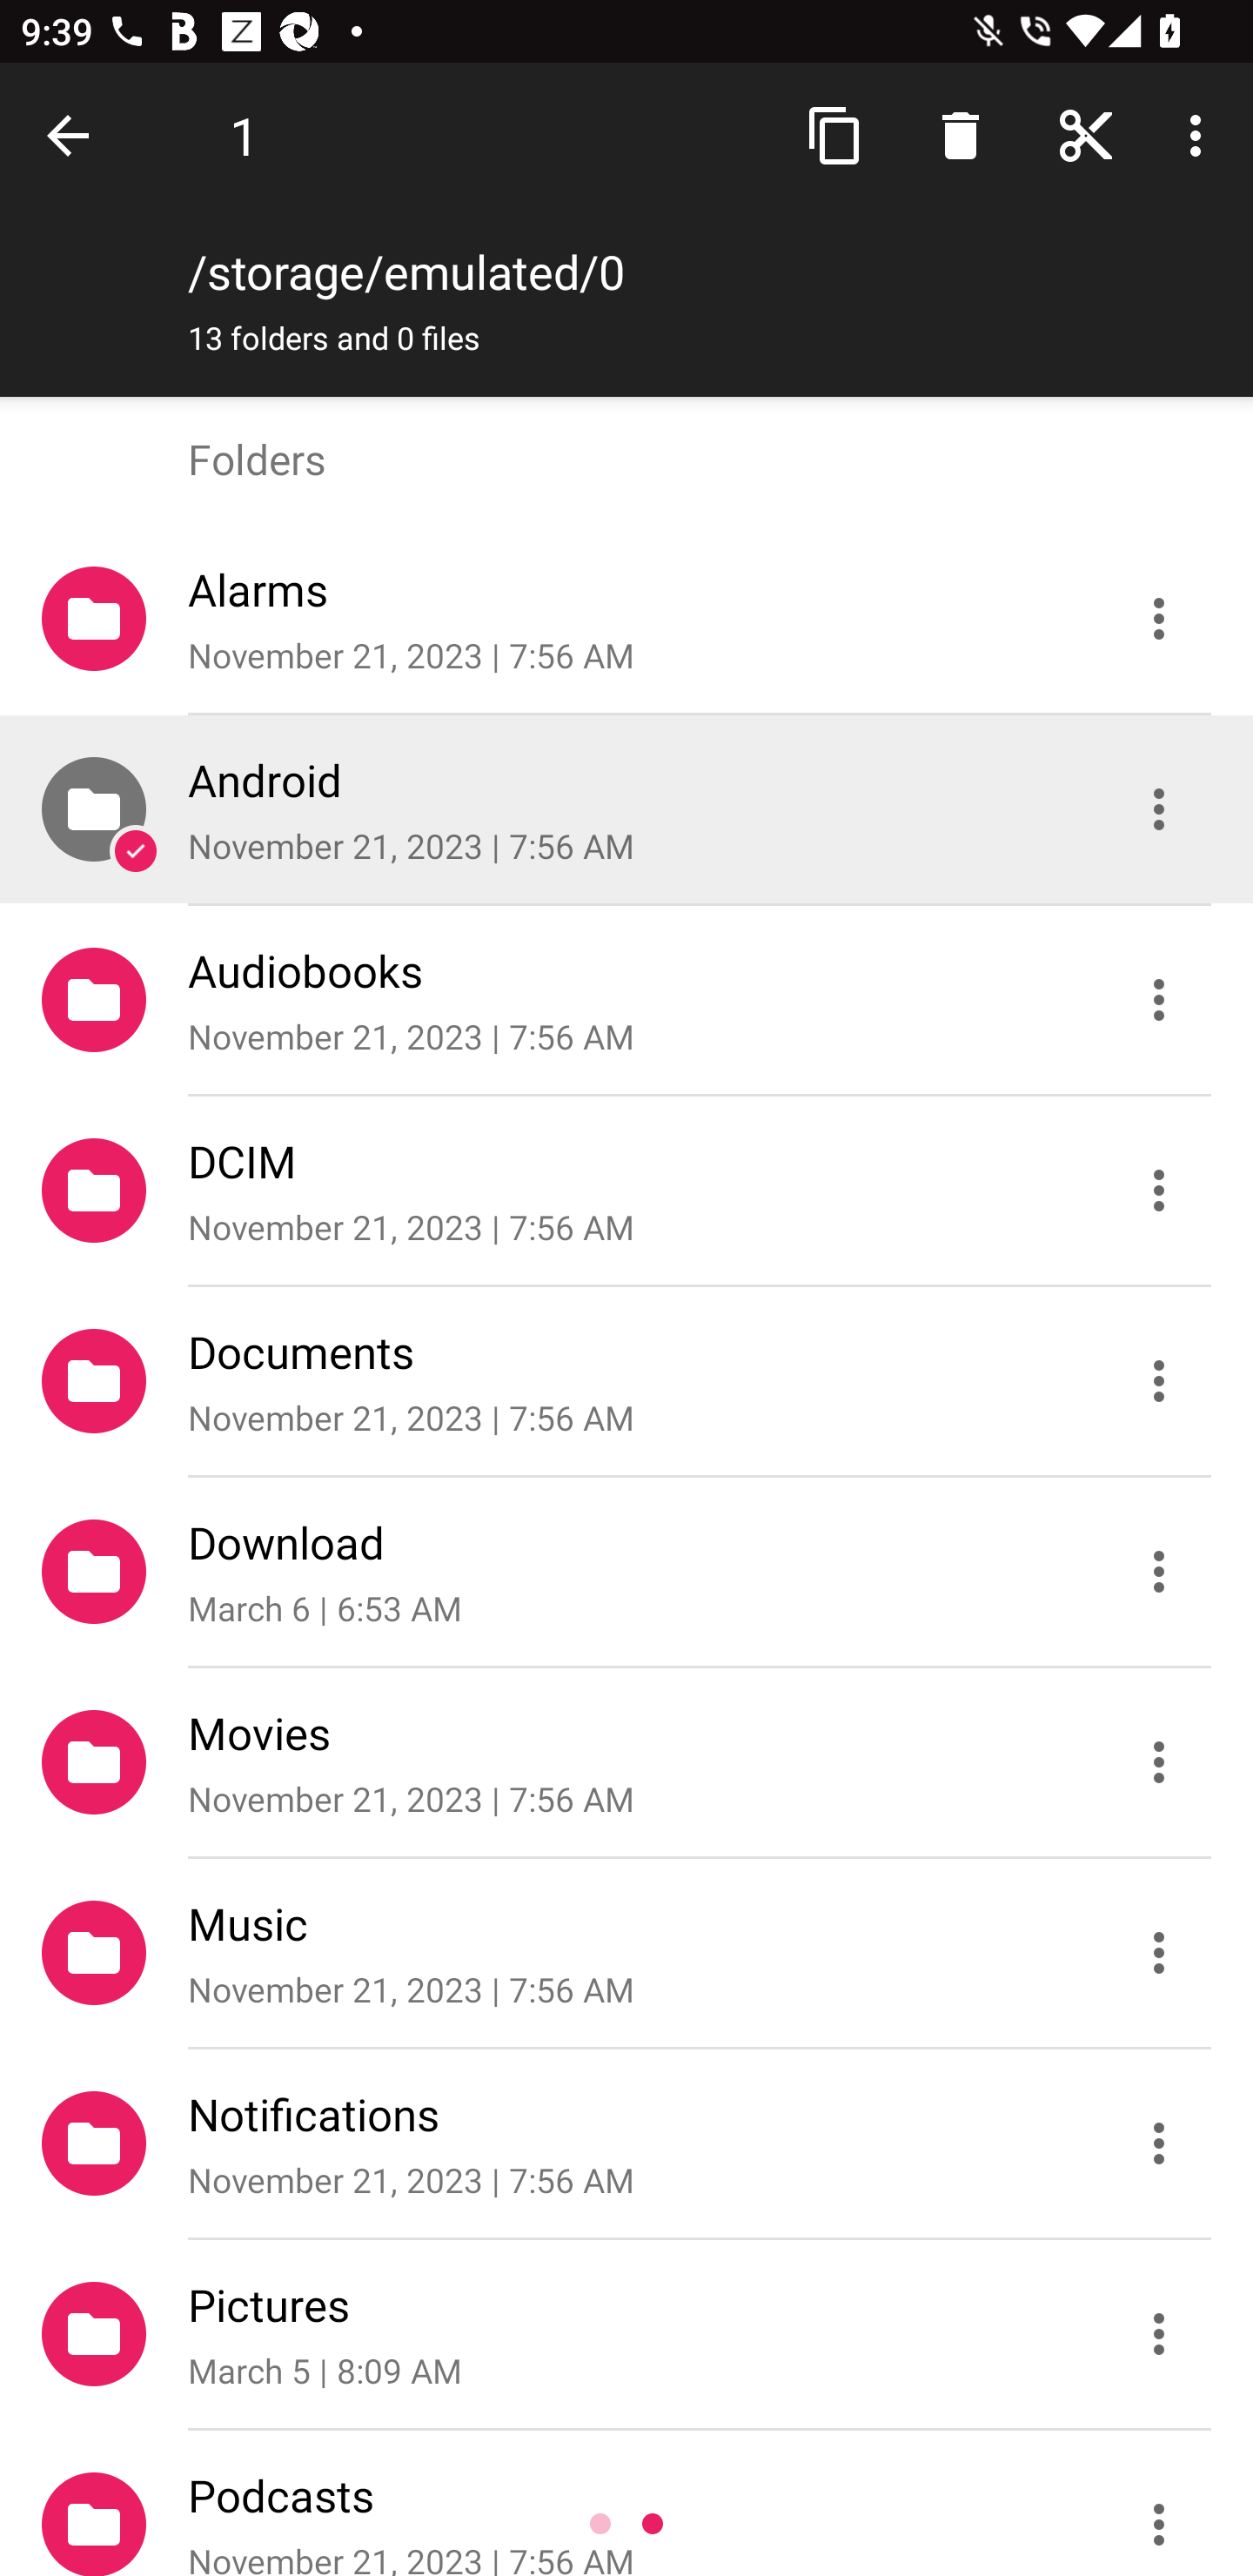 The height and width of the screenshot is (2576, 1253). I want to click on Download March 6 | 6:53 AM, so click(626, 1573).